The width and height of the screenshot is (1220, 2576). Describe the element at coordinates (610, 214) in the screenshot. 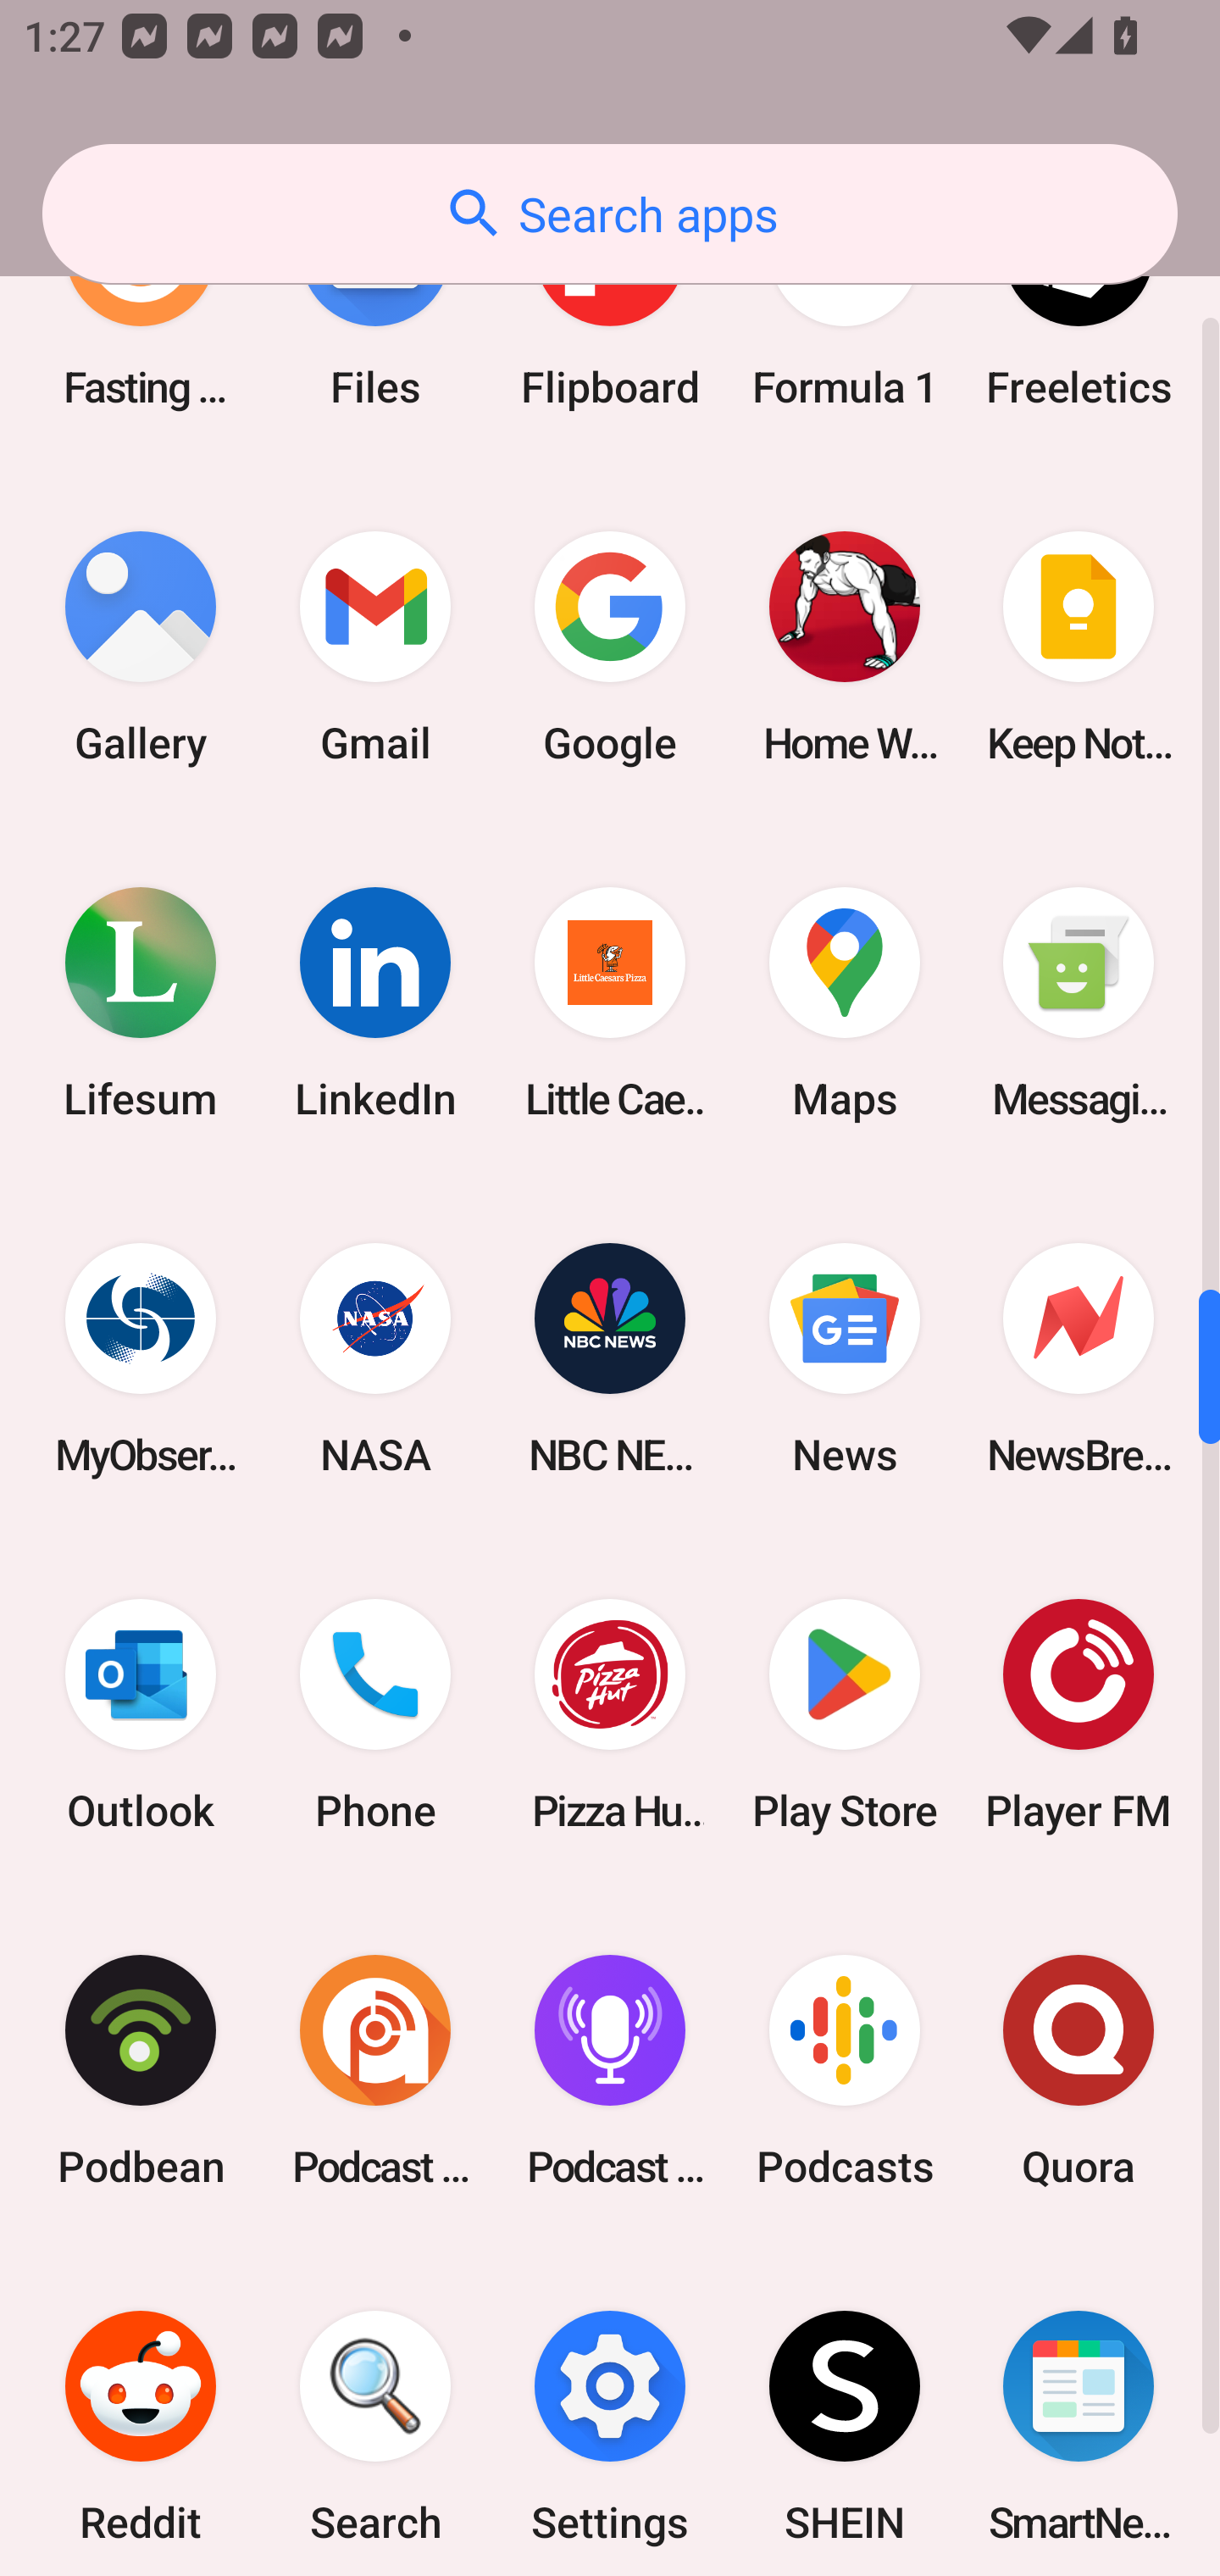

I see `  Search apps` at that location.